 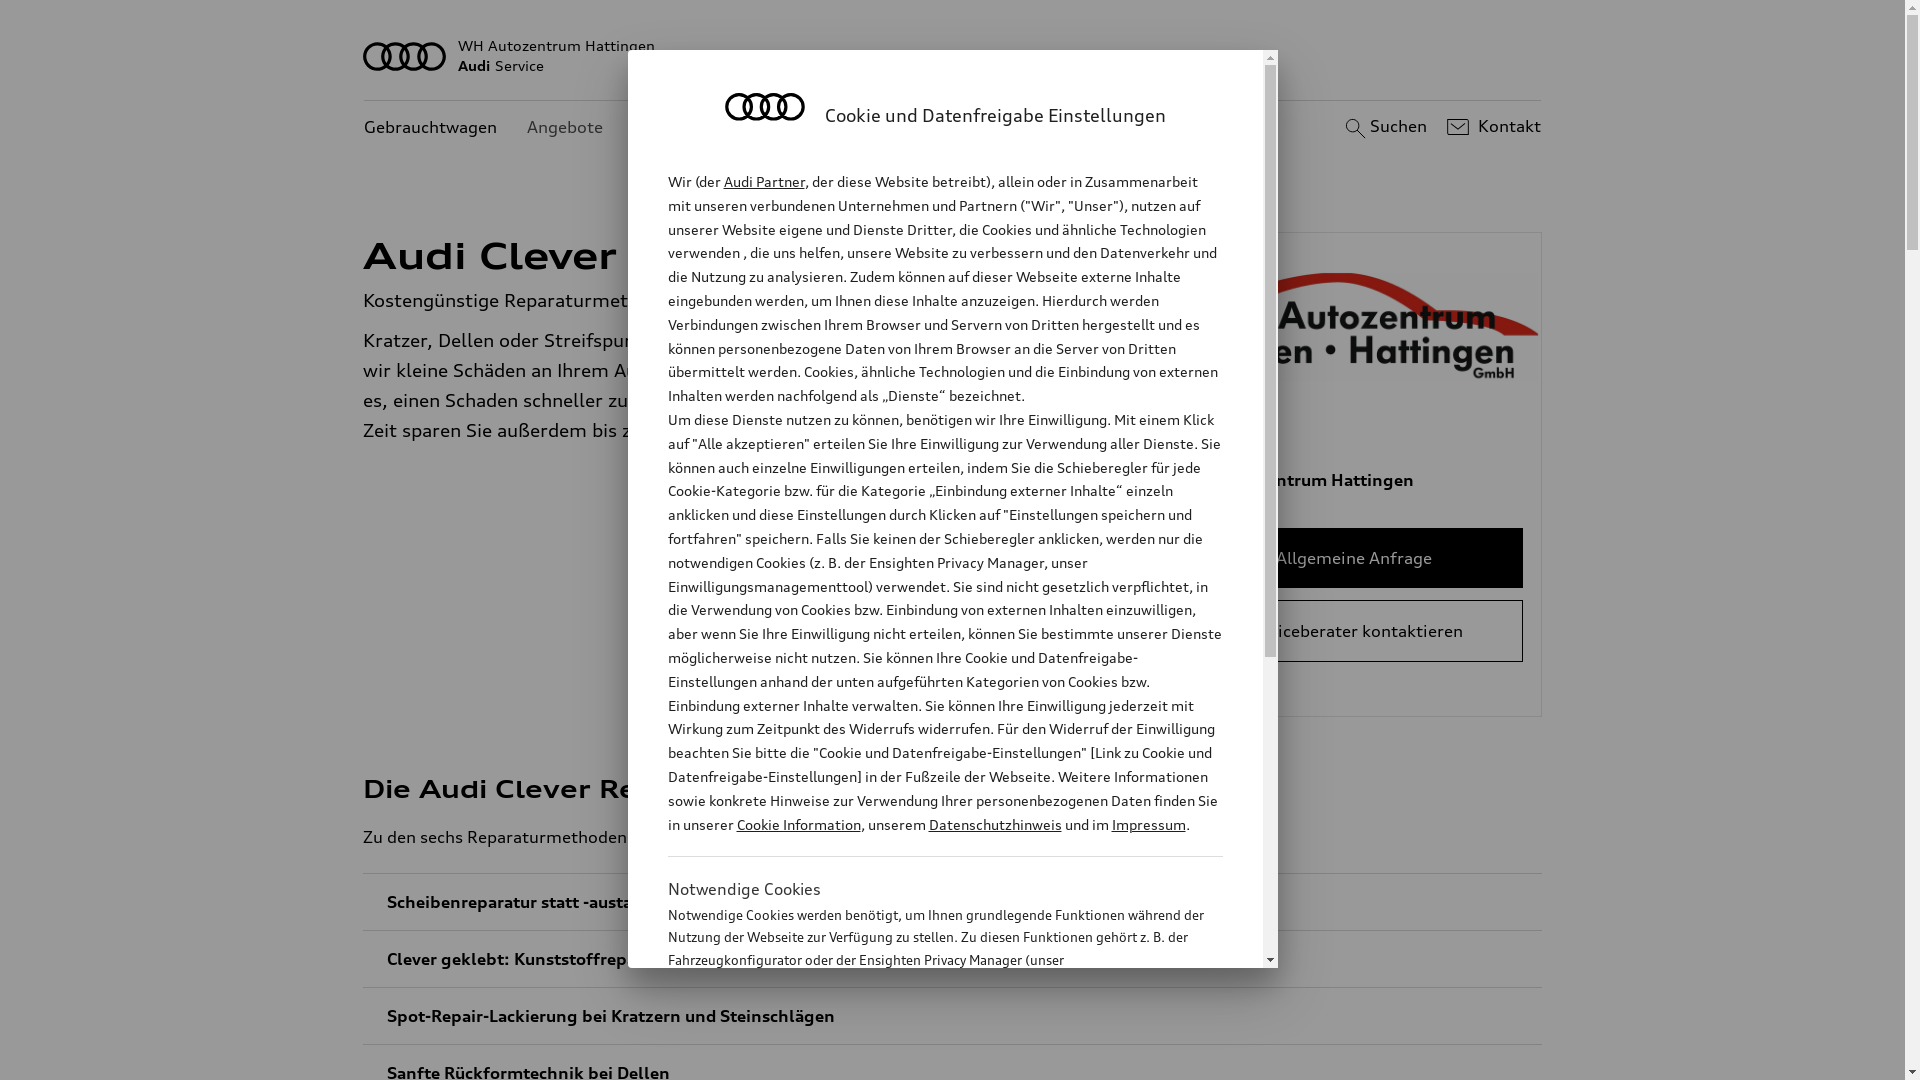 What do you see at coordinates (953, 56) in the screenshot?
I see `WH Autozentrum Hattingen
AudiService` at bounding box center [953, 56].